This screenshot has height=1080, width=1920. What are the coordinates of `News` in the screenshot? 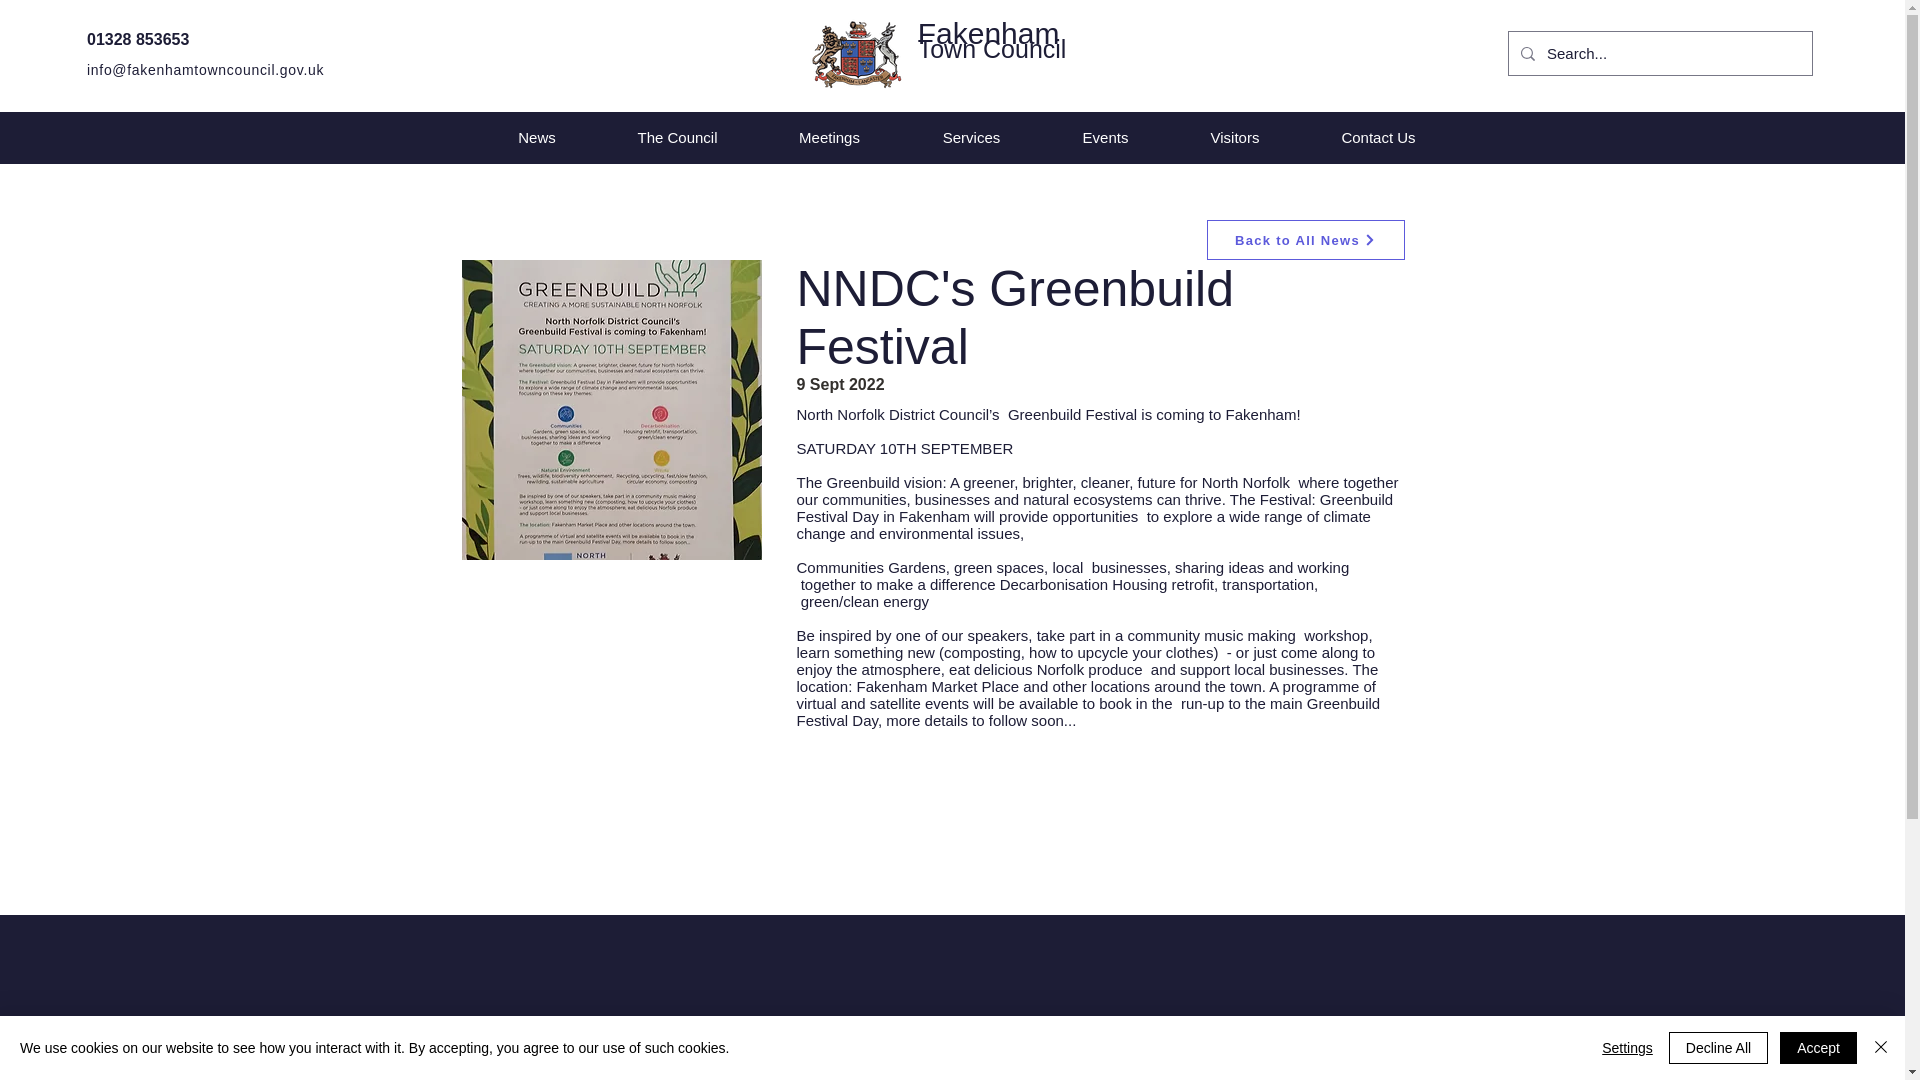 It's located at (536, 138).